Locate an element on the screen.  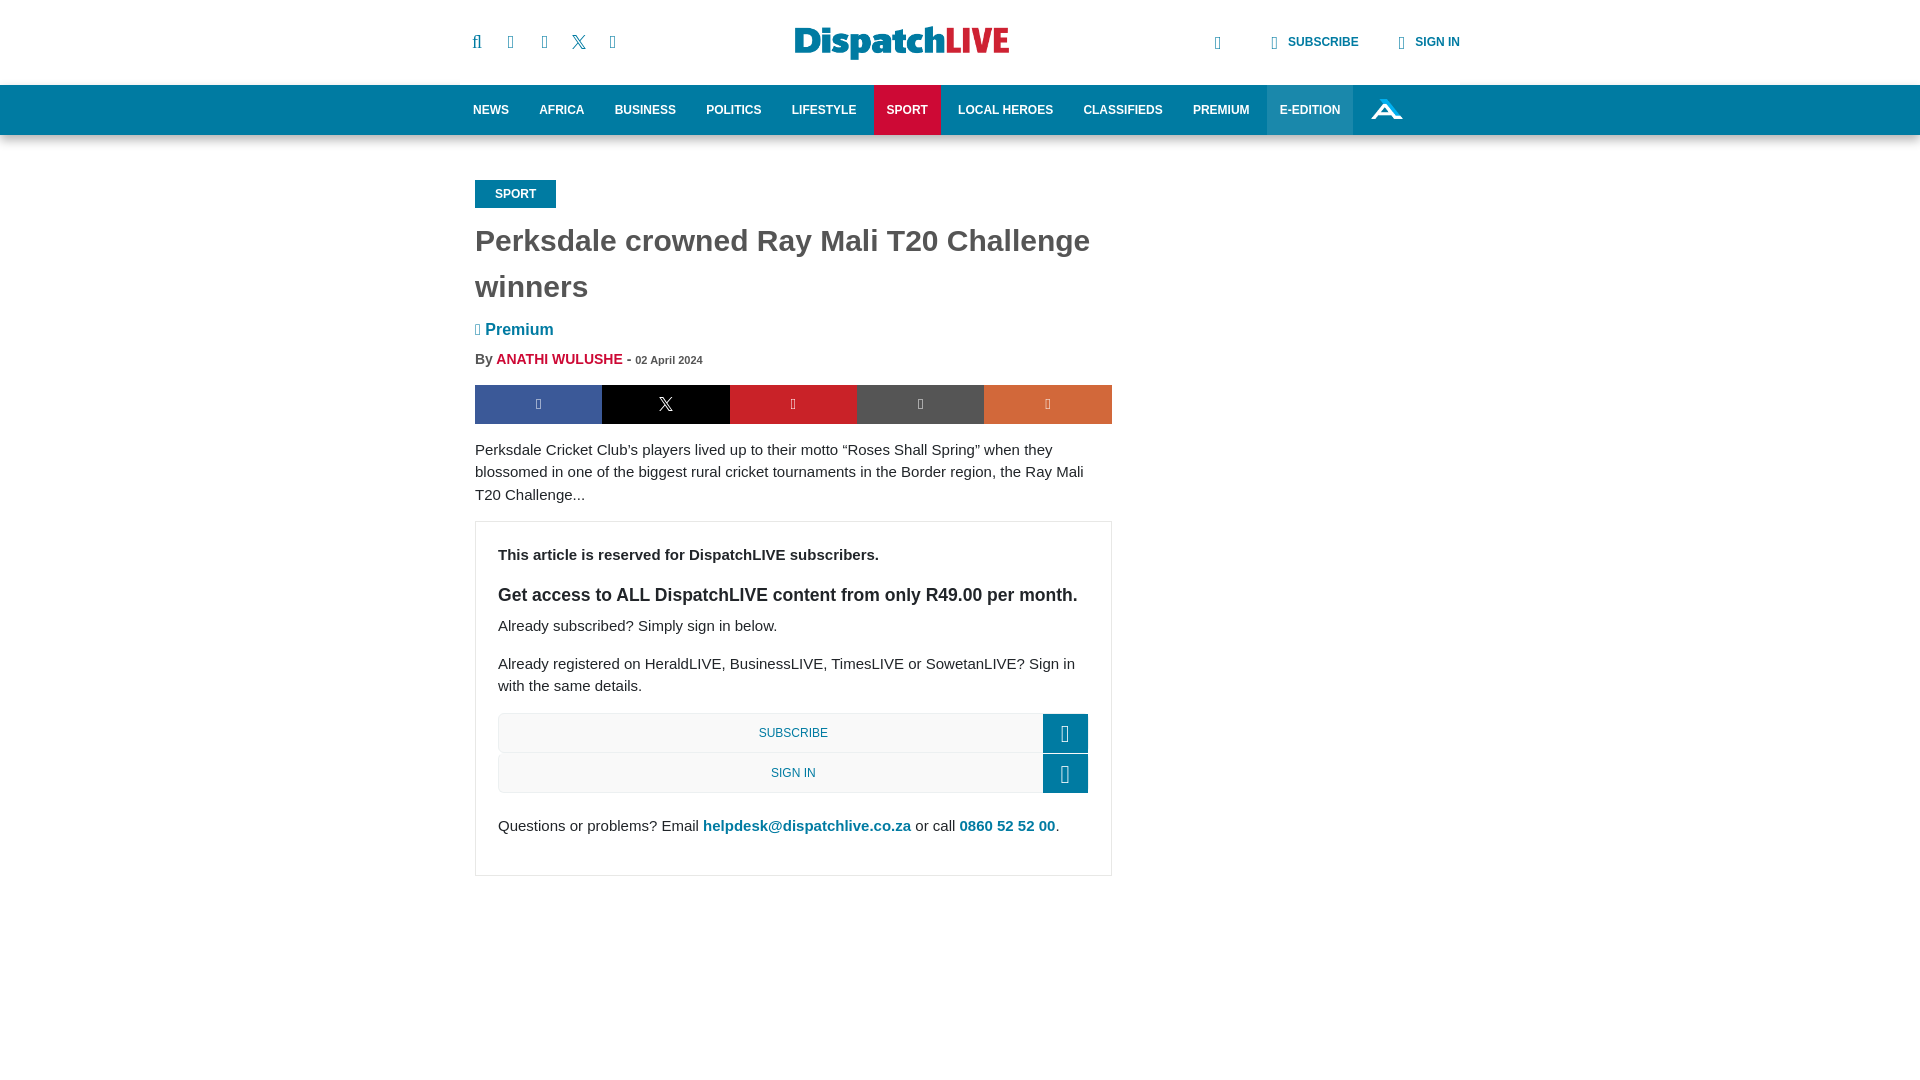
CLASSIFIEDS is located at coordinates (1122, 110).